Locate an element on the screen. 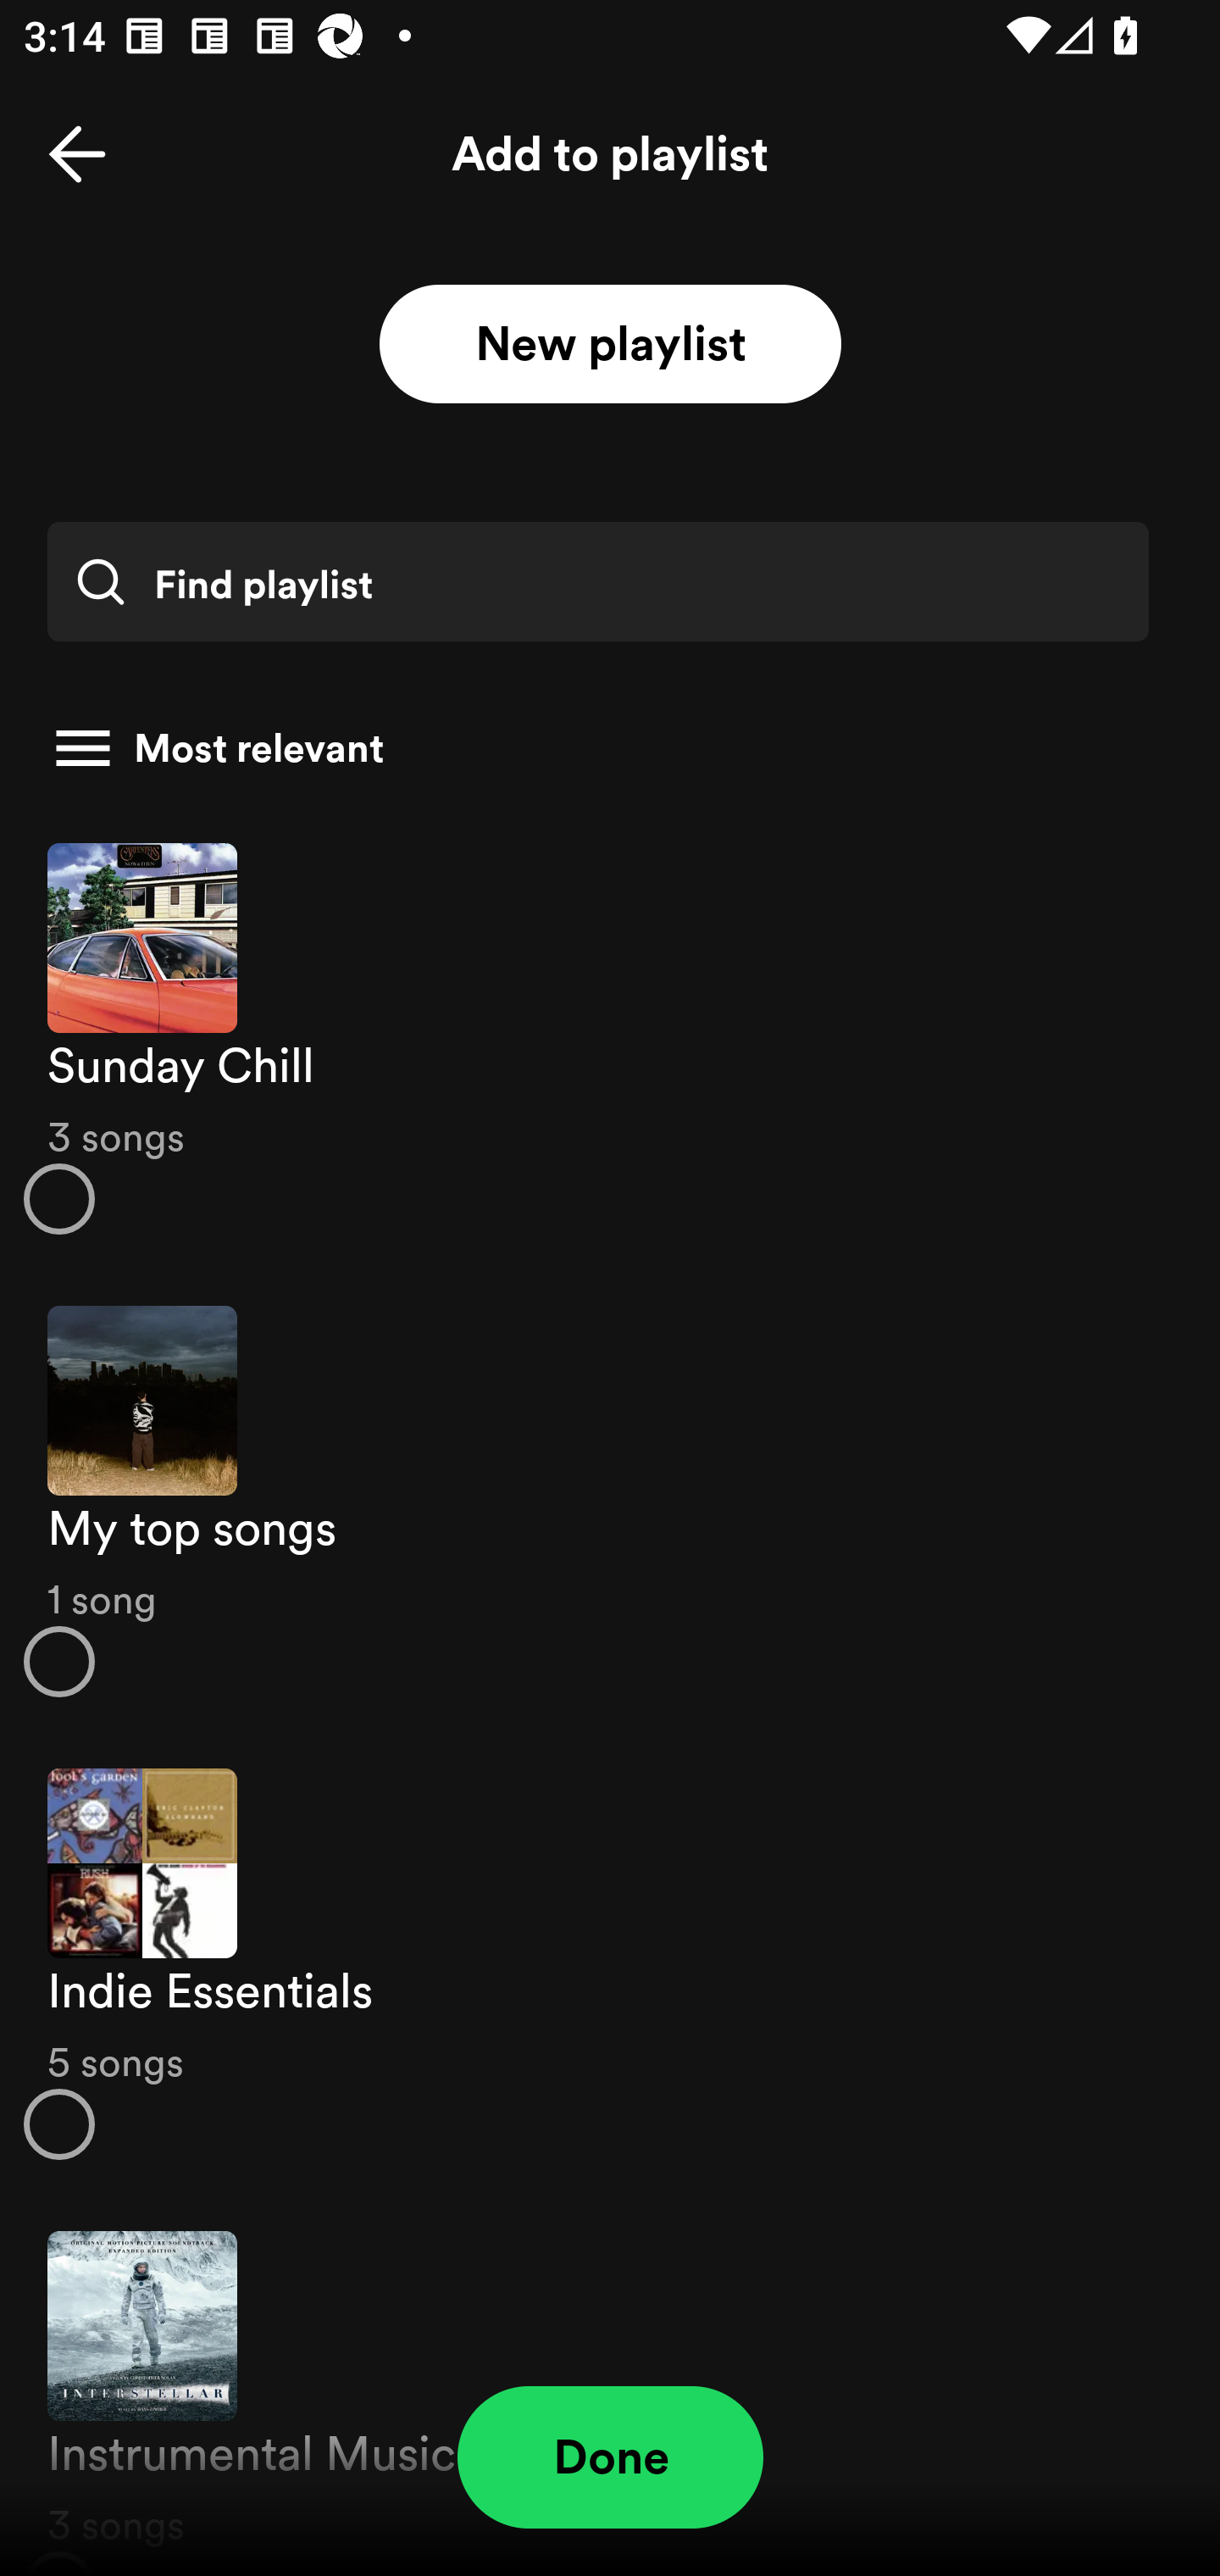 This screenshot has width=1220, height=2576. My top songs 1 song is located at coordinates (610, 1502).